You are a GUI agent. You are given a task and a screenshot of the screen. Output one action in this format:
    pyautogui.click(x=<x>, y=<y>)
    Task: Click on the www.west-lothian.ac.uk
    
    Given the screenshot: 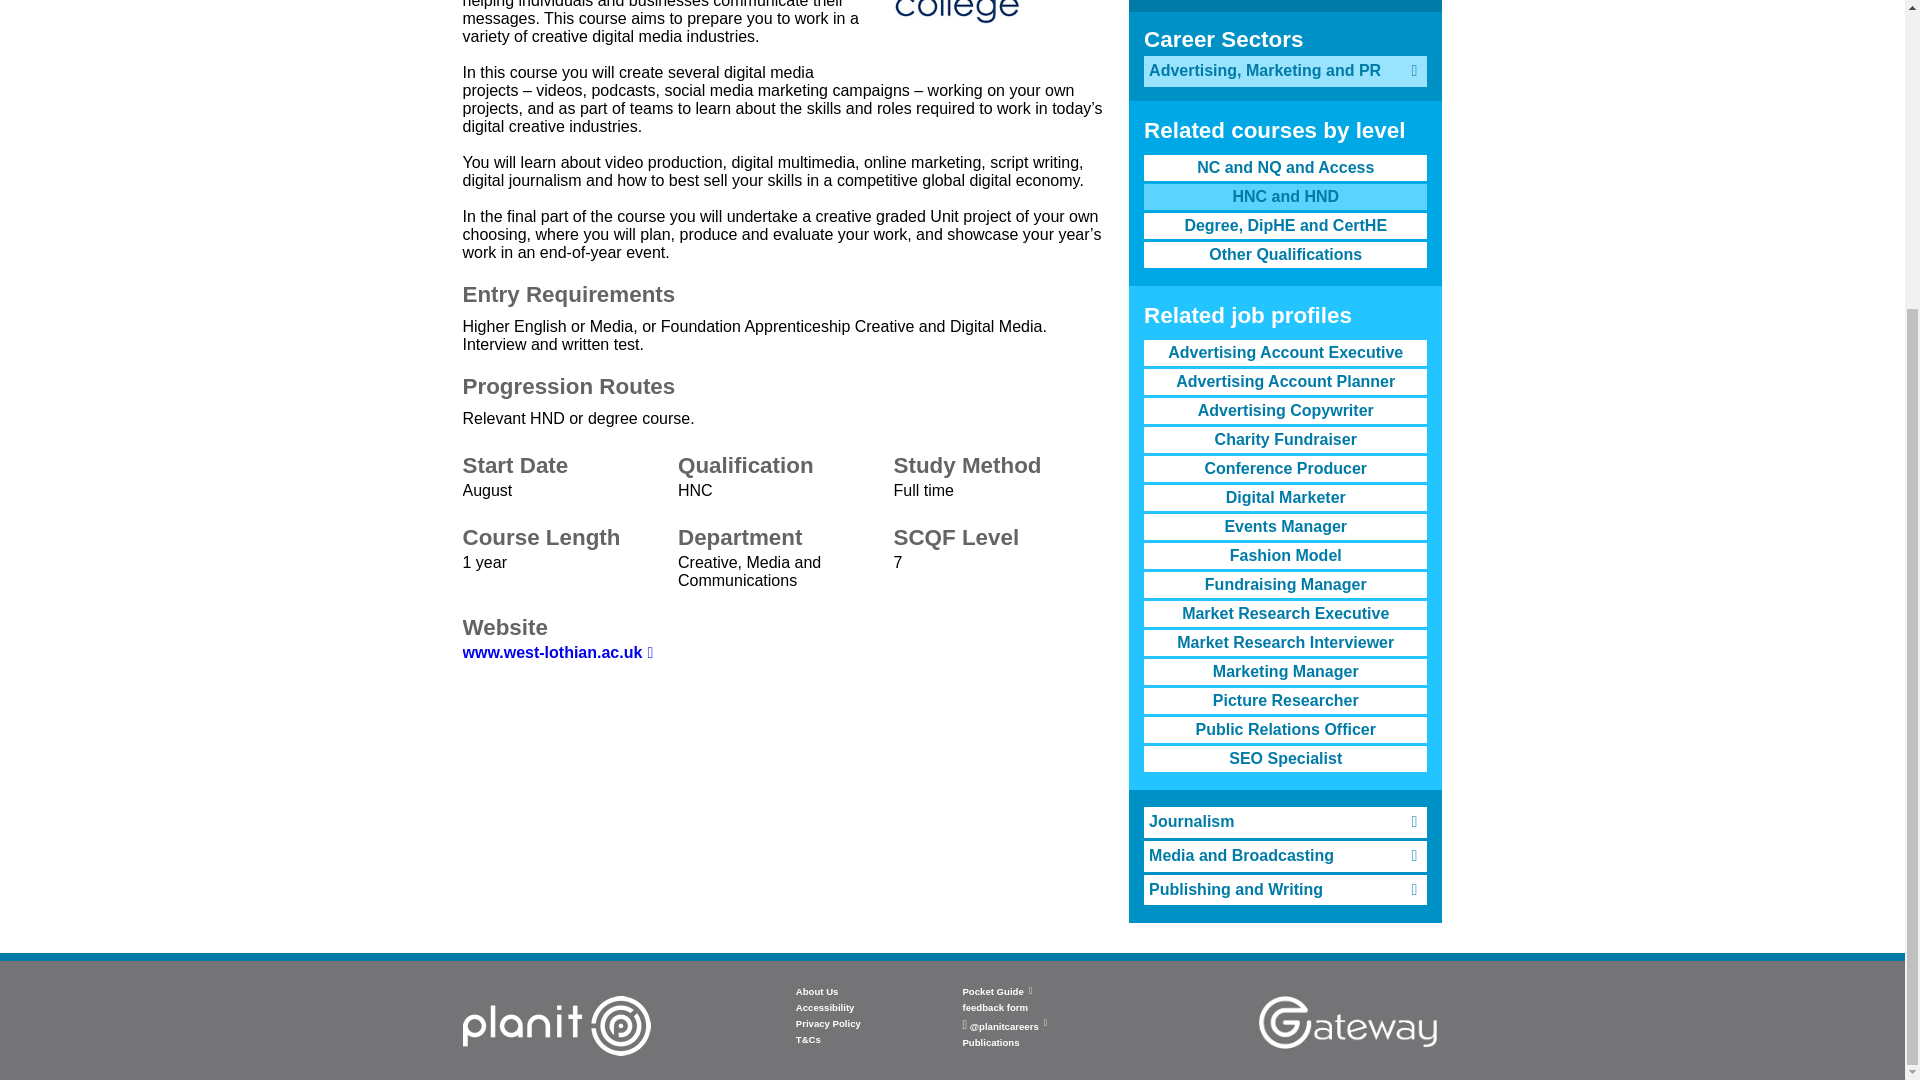 What is the action you would take?
    pyautogui.click(x=557, y=652)
    